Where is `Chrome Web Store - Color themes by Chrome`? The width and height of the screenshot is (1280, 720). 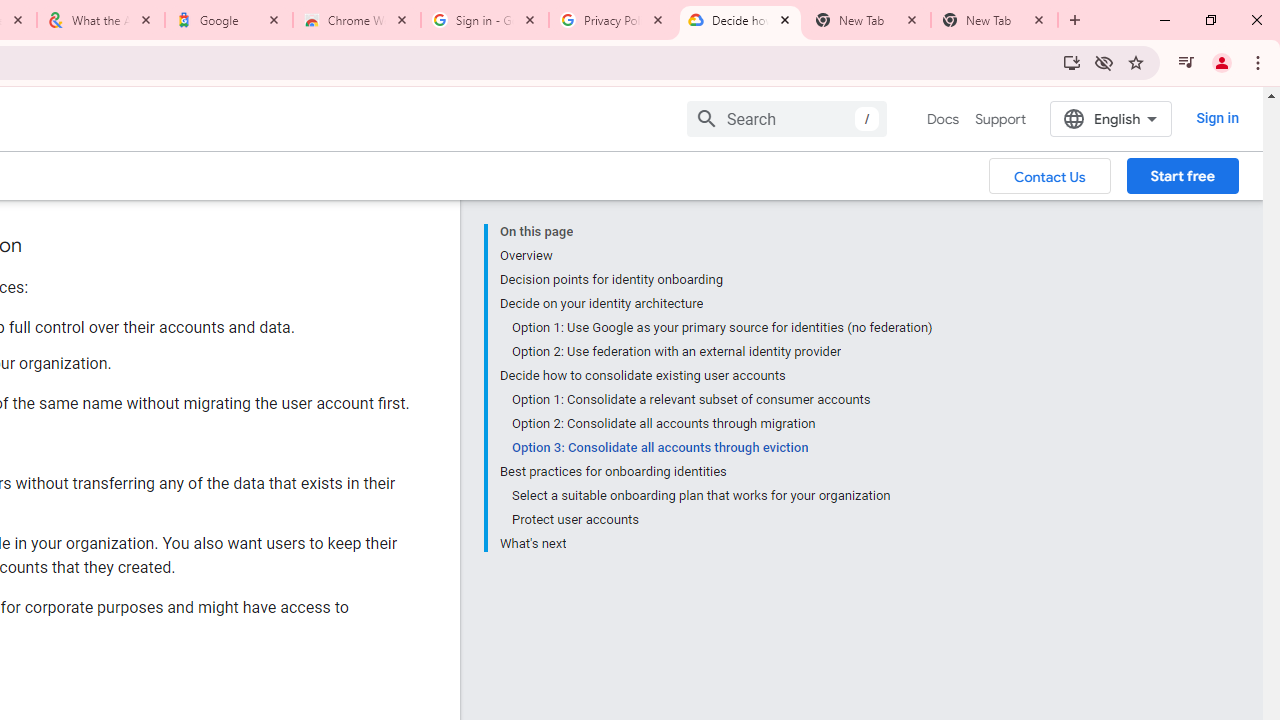
Chrome Web Store - Color themes by Chrome is located at coordinates (357, 20).